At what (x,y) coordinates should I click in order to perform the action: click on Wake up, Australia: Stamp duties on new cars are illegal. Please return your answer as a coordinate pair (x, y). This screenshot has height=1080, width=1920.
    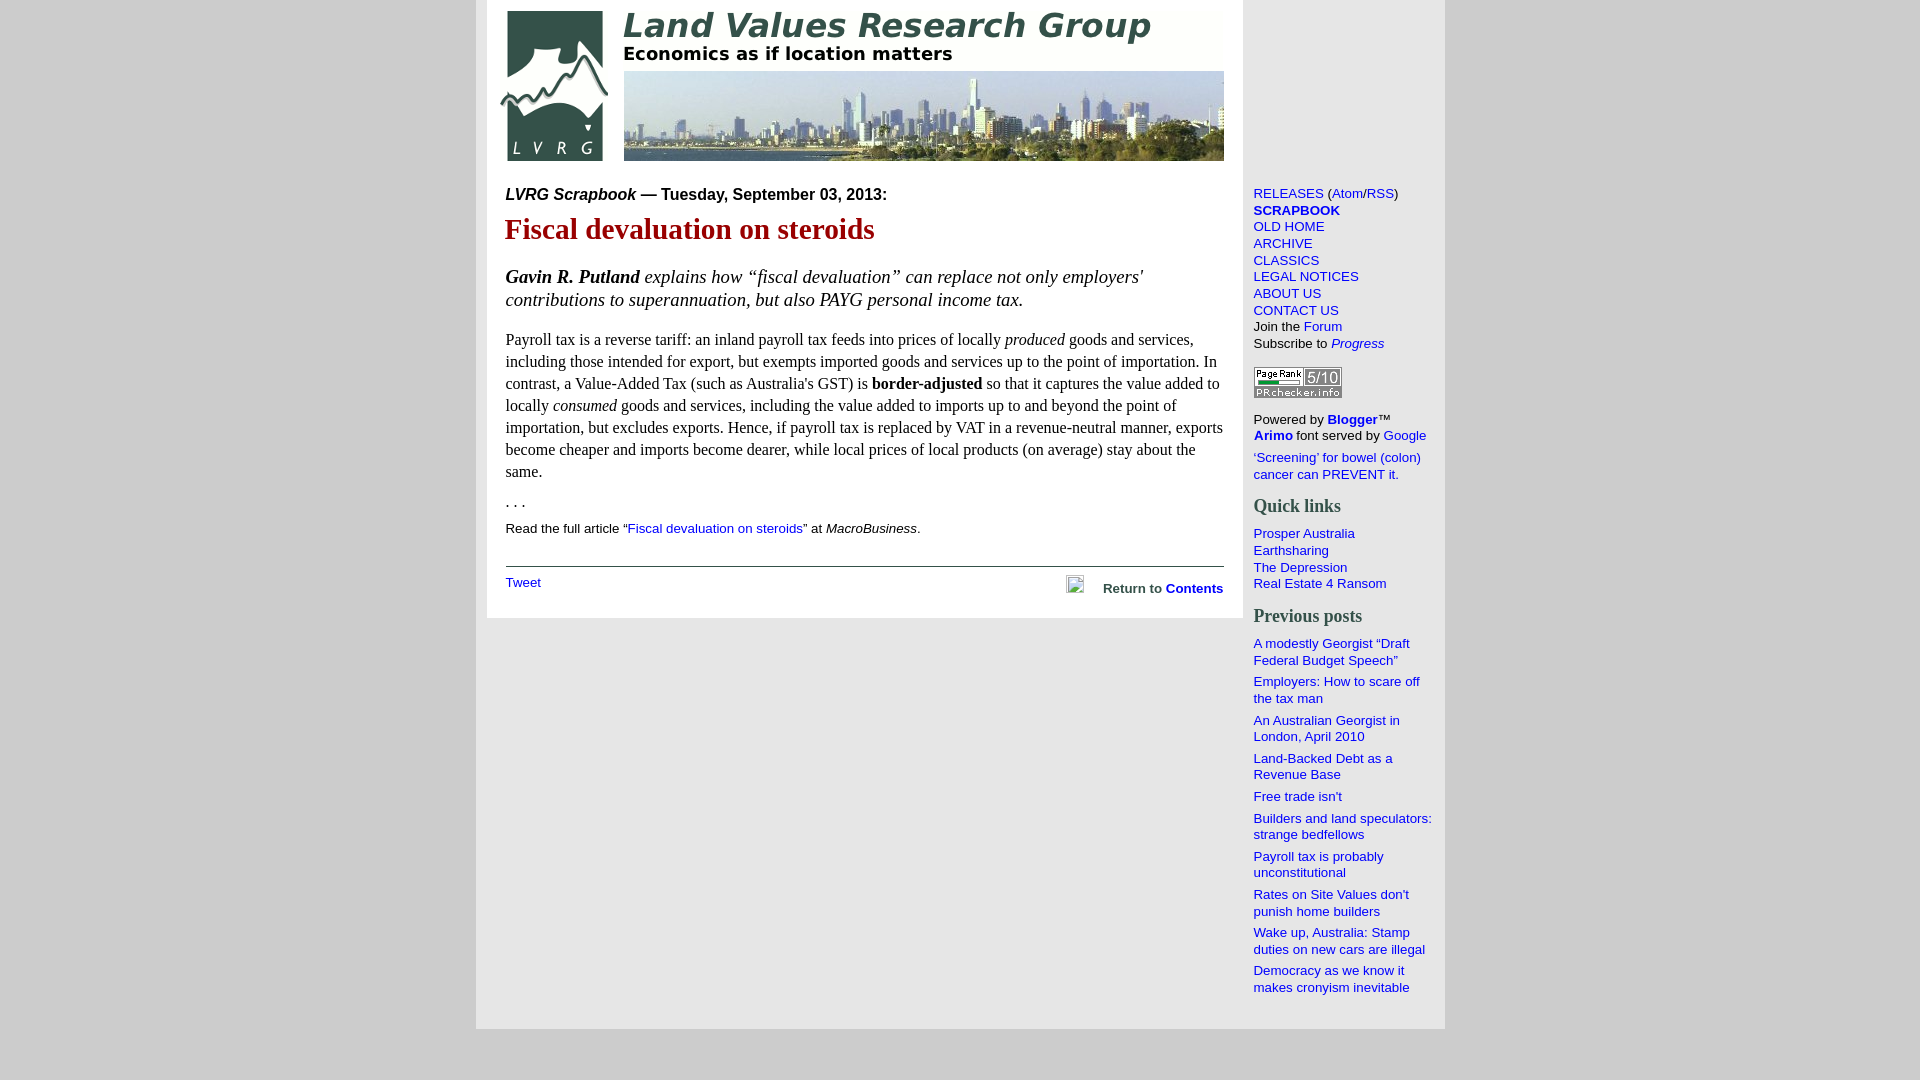
    Looking at the image, I should click on (1340, 941).